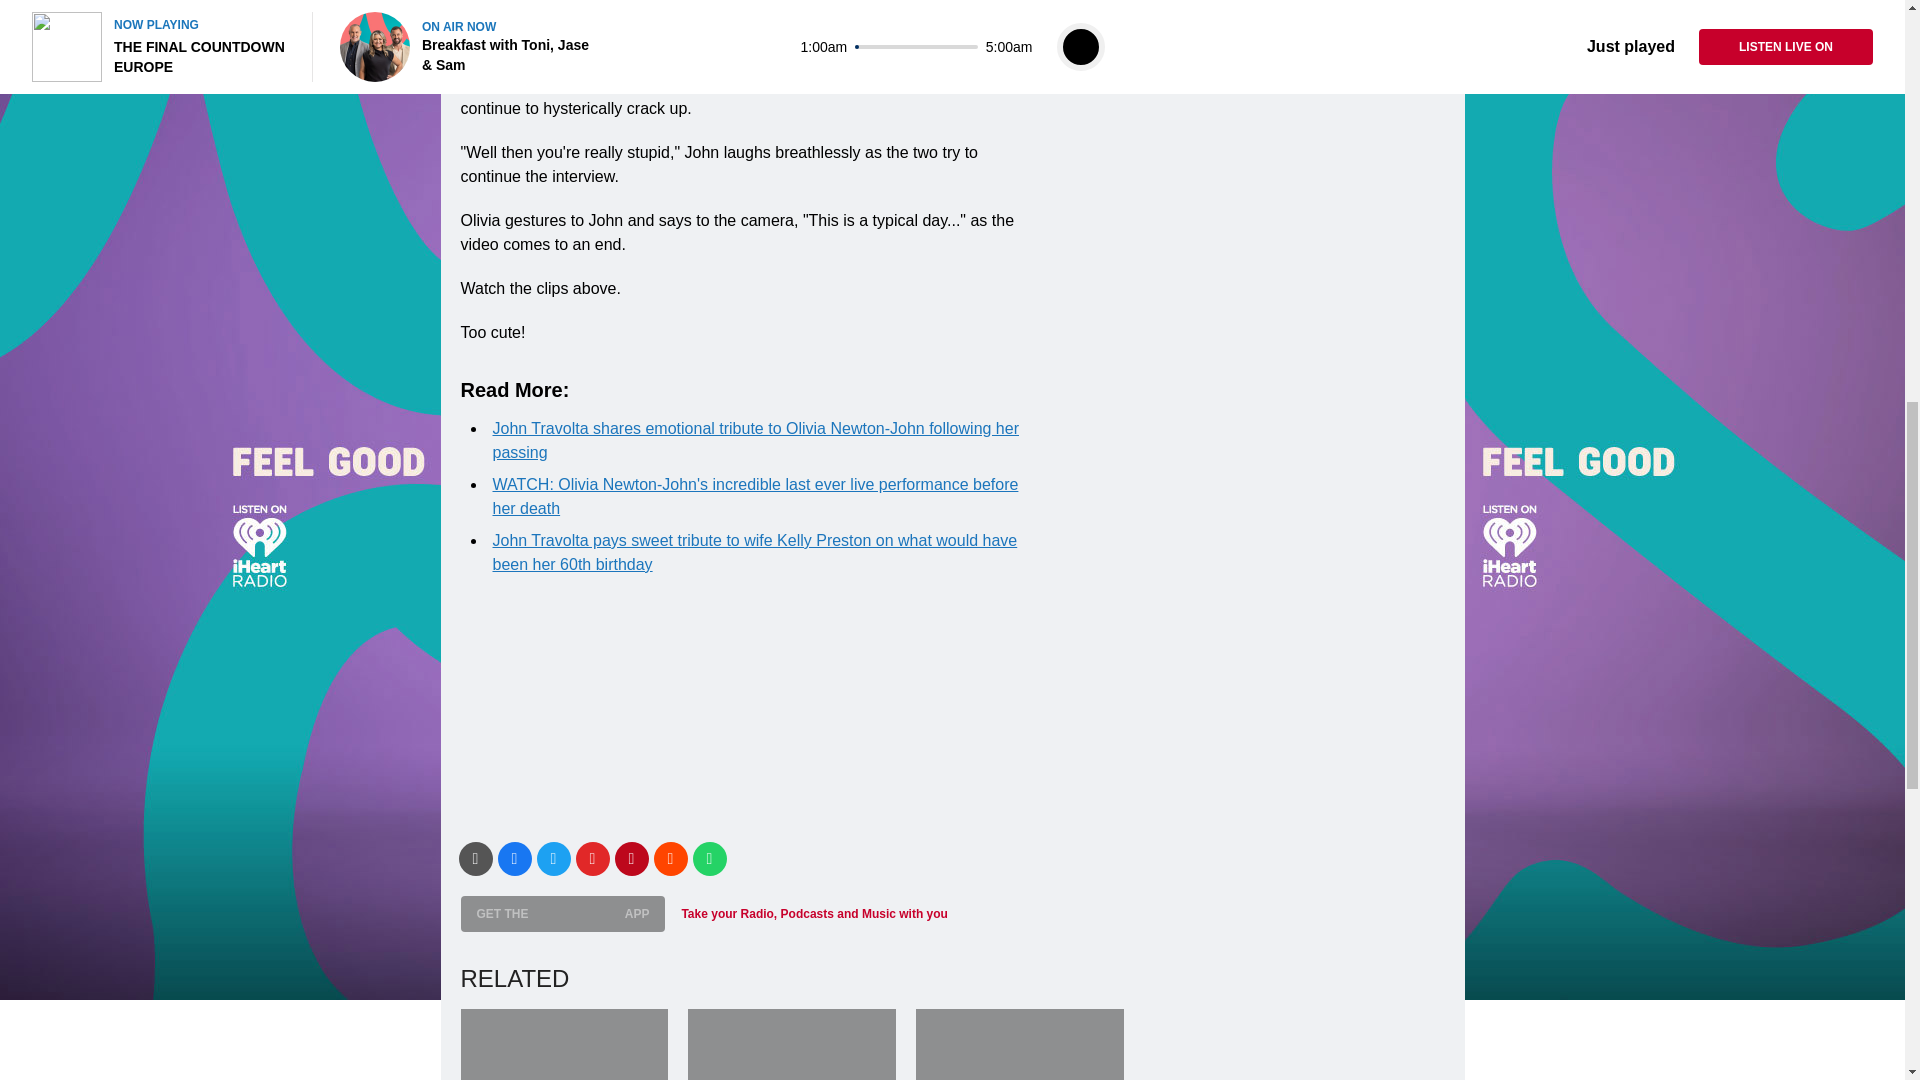  Describe the element at coordinates (514, 858) in the screenshot. I see `Share with facebook` at that location.